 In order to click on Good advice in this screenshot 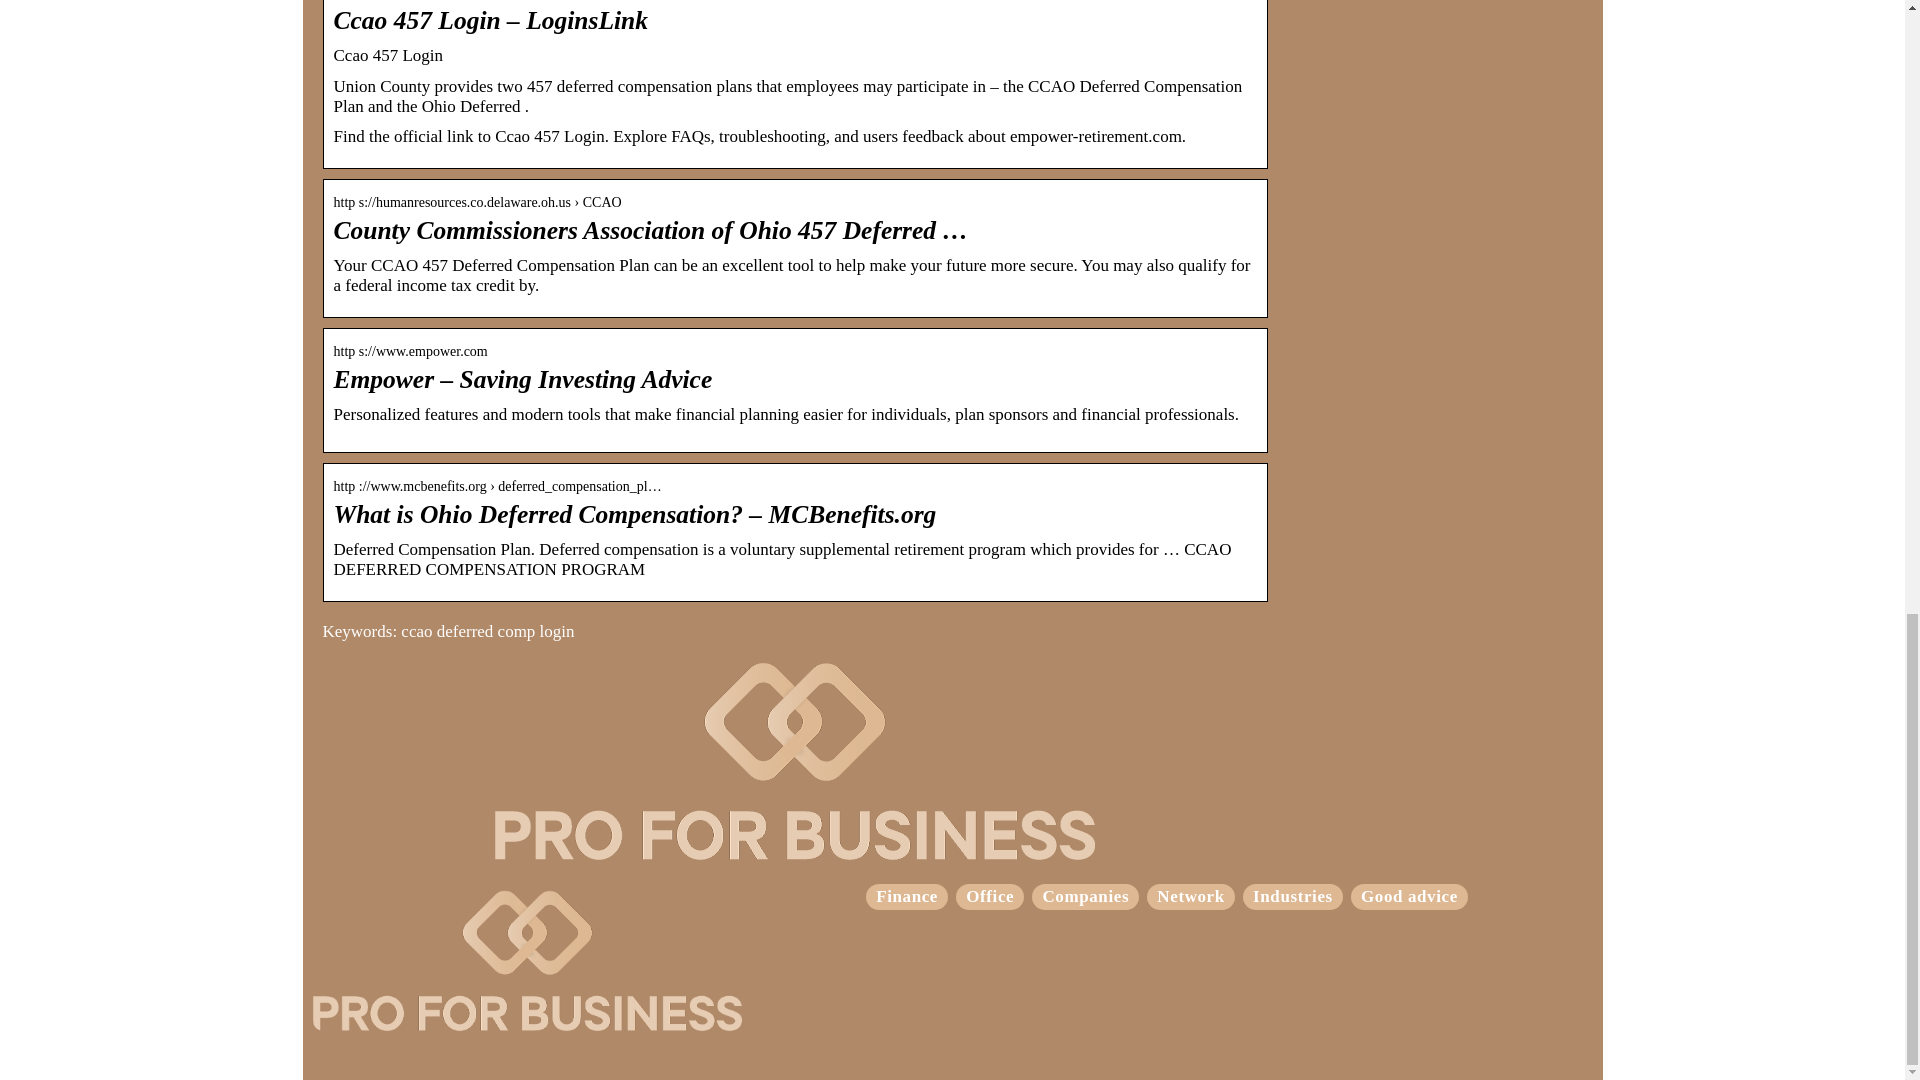, I will do `click(1409, 896)`.